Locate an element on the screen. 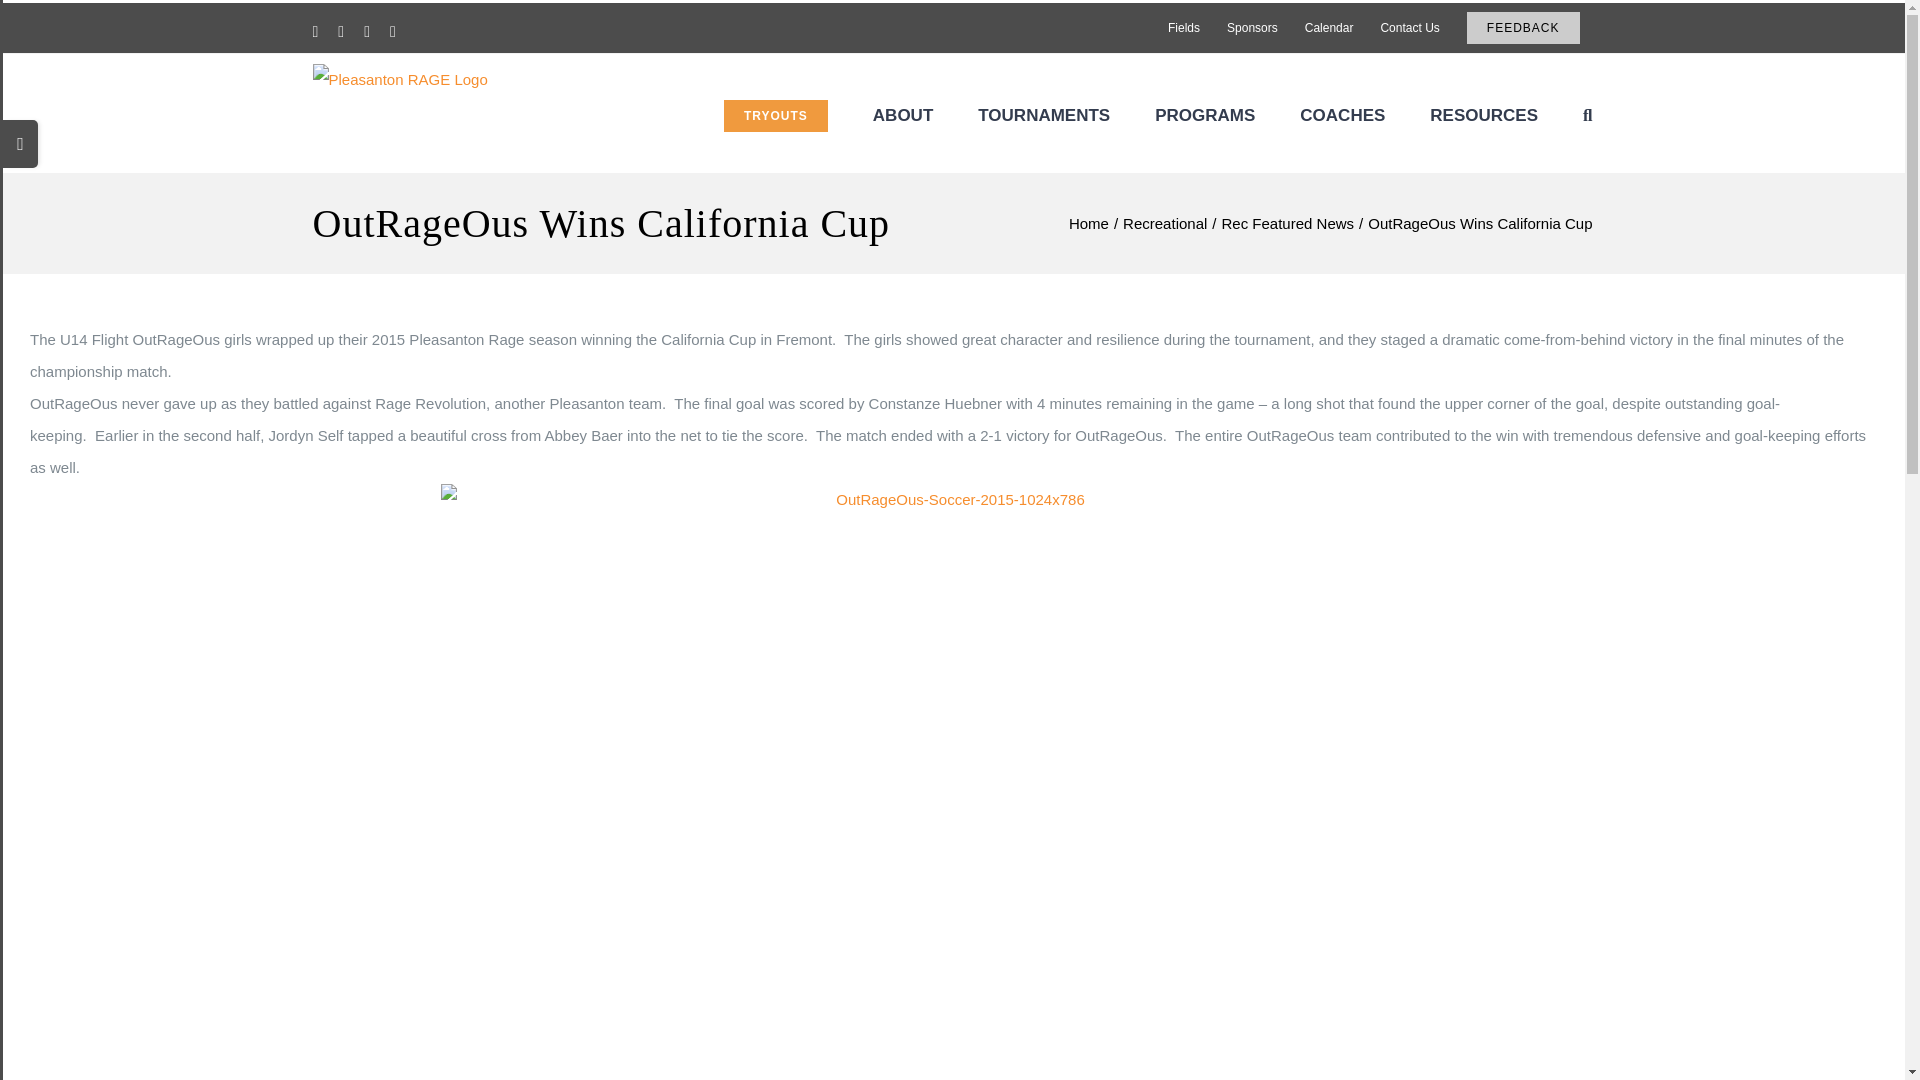  Sponsors is located at coordinates (1252, 28).